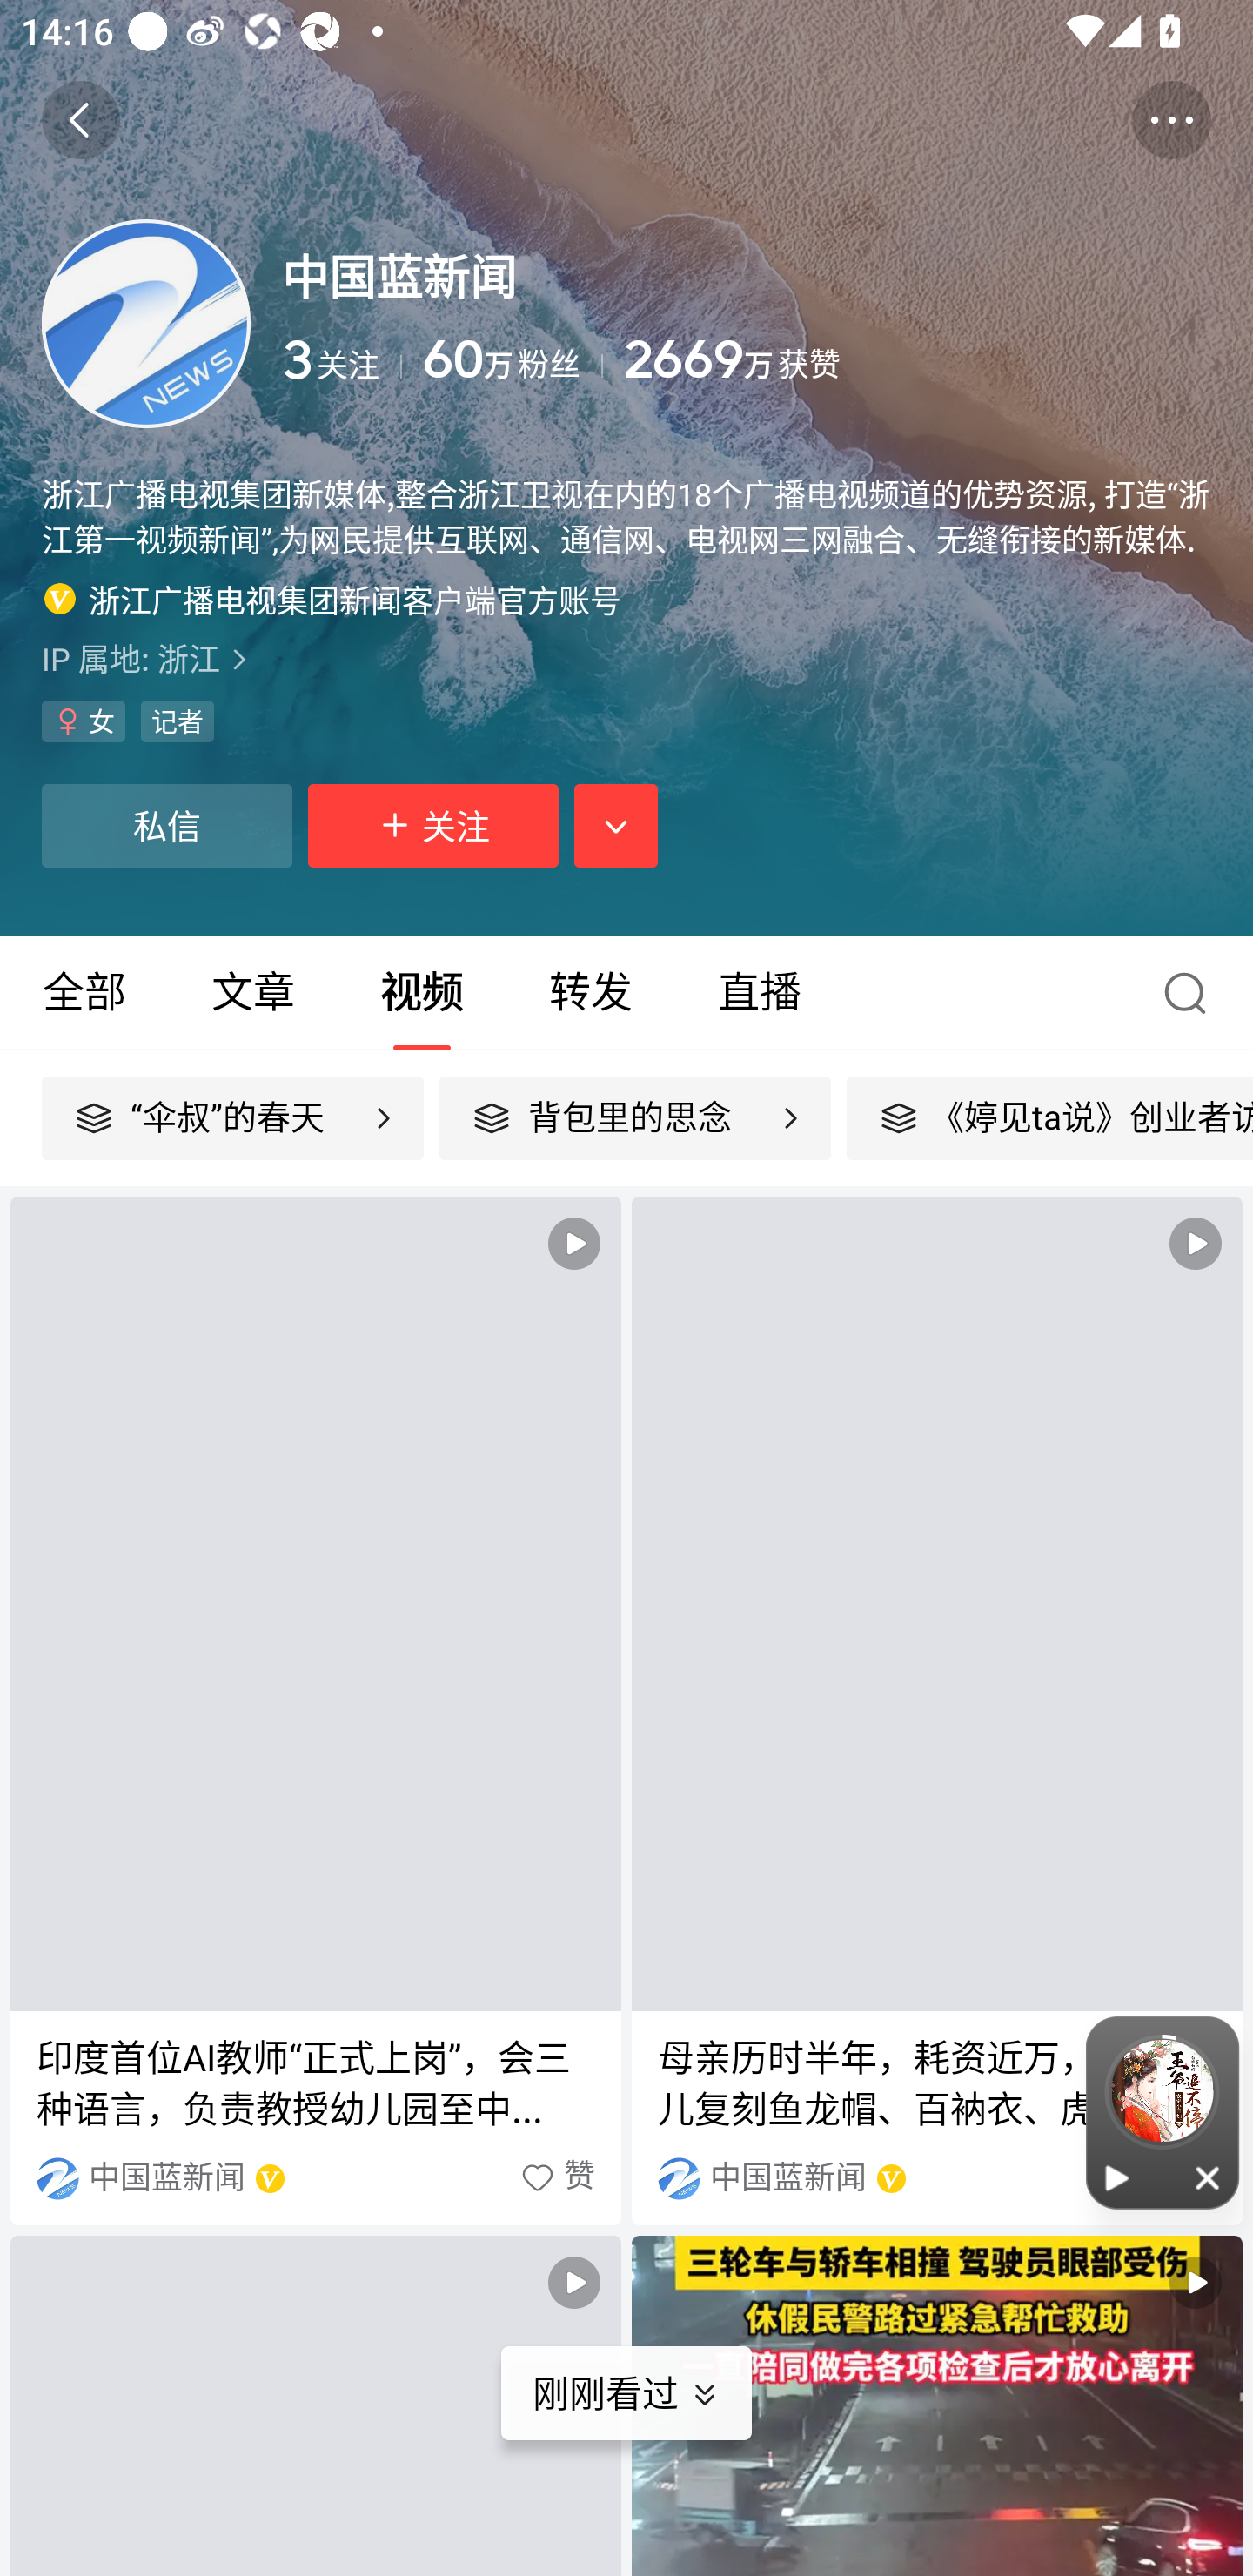 Image resolution: width=1253 pixels, height=2576 pixels. Describe the element at coordinates (421, 992) in the screenshot. I see `视频` at that location.